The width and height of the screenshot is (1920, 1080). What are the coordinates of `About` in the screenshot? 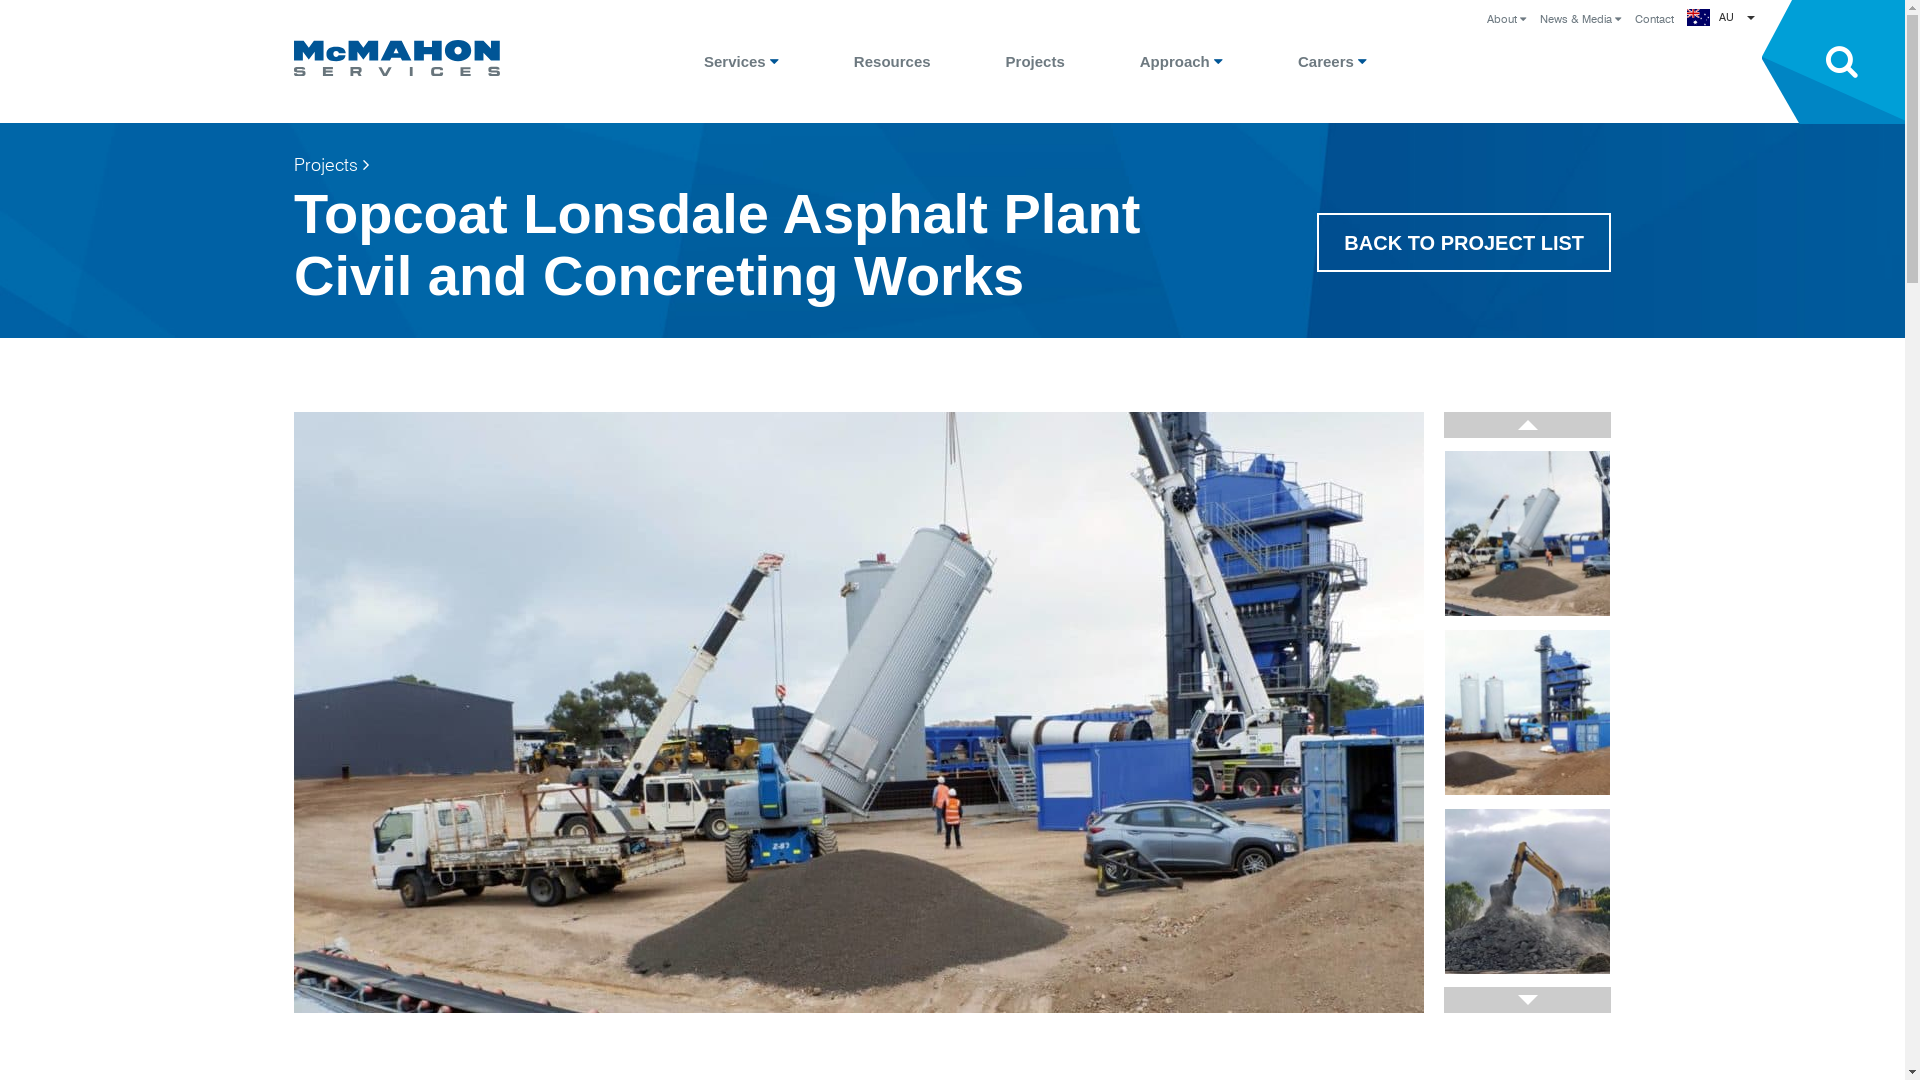 It's located at (1506, 20).